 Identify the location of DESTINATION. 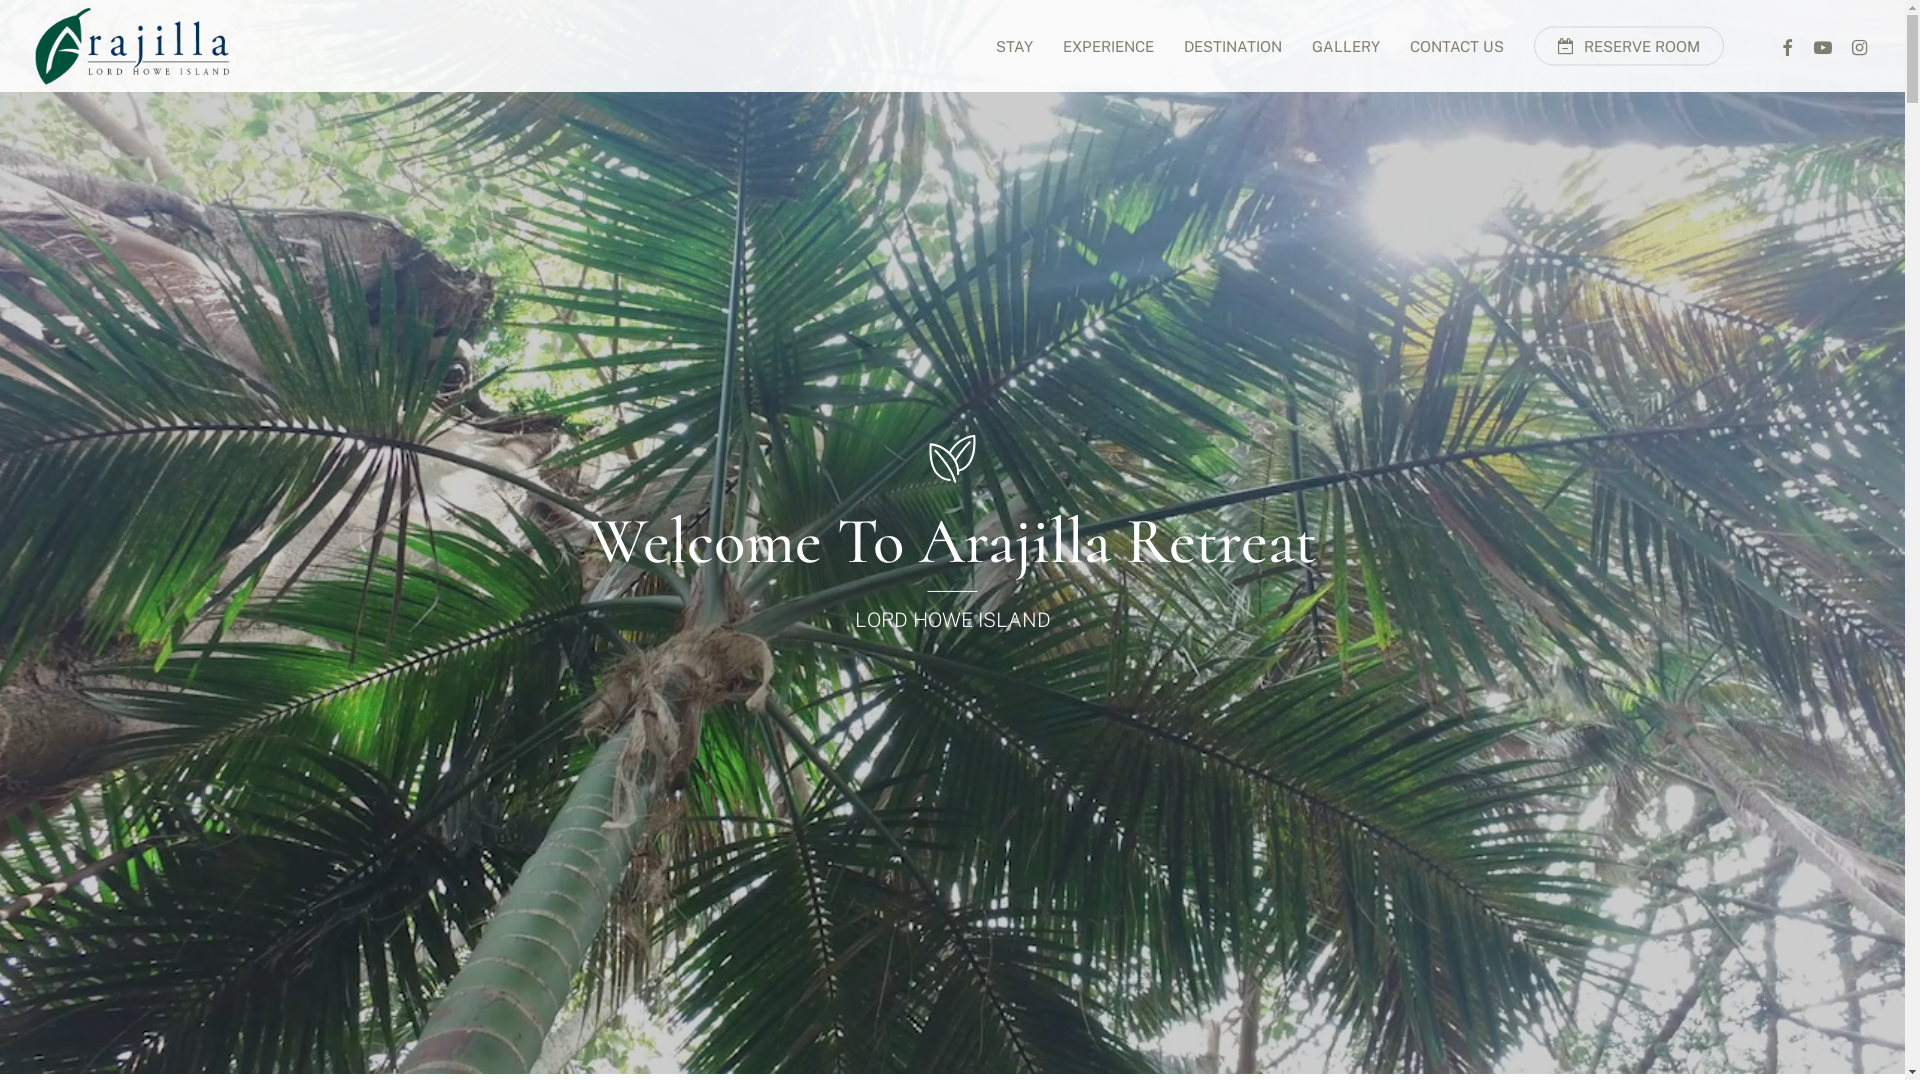
(1233, 46).